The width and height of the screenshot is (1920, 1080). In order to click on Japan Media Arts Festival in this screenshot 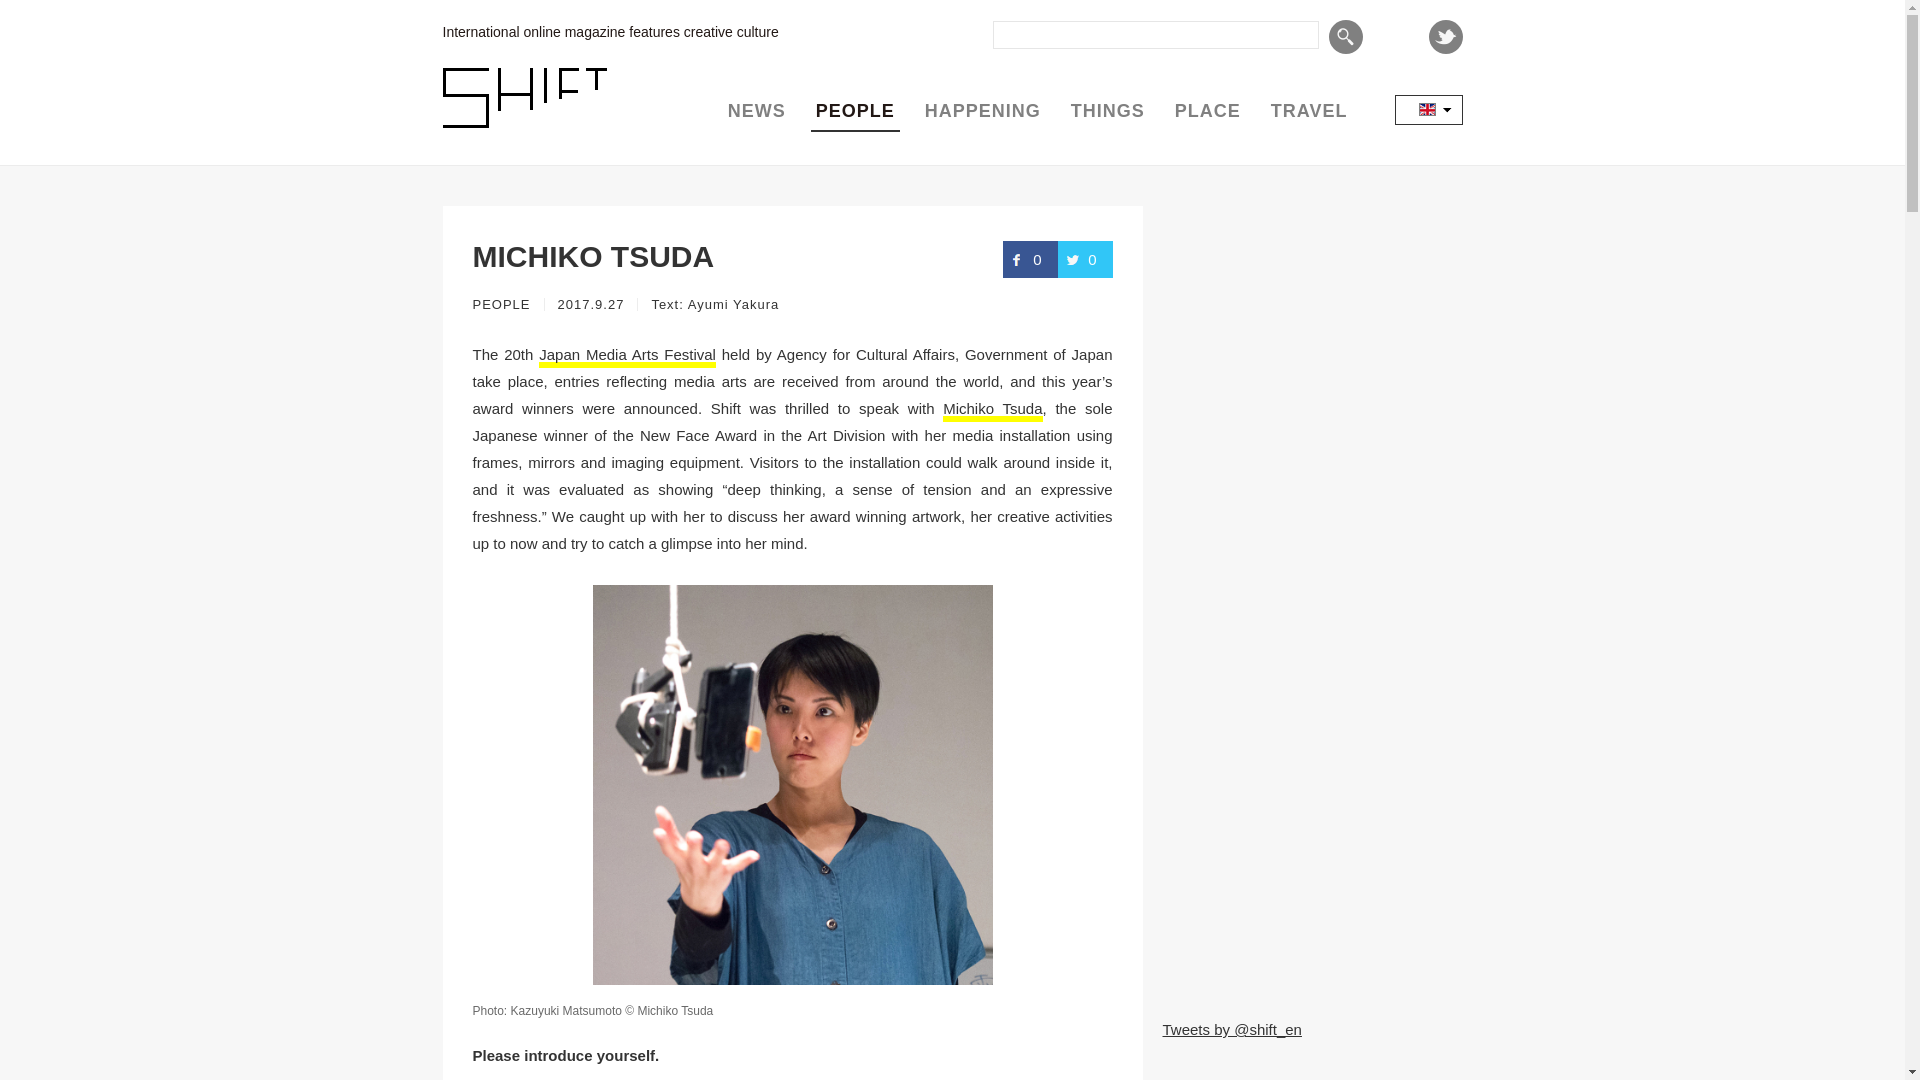, I will do `click(628, 356)`.